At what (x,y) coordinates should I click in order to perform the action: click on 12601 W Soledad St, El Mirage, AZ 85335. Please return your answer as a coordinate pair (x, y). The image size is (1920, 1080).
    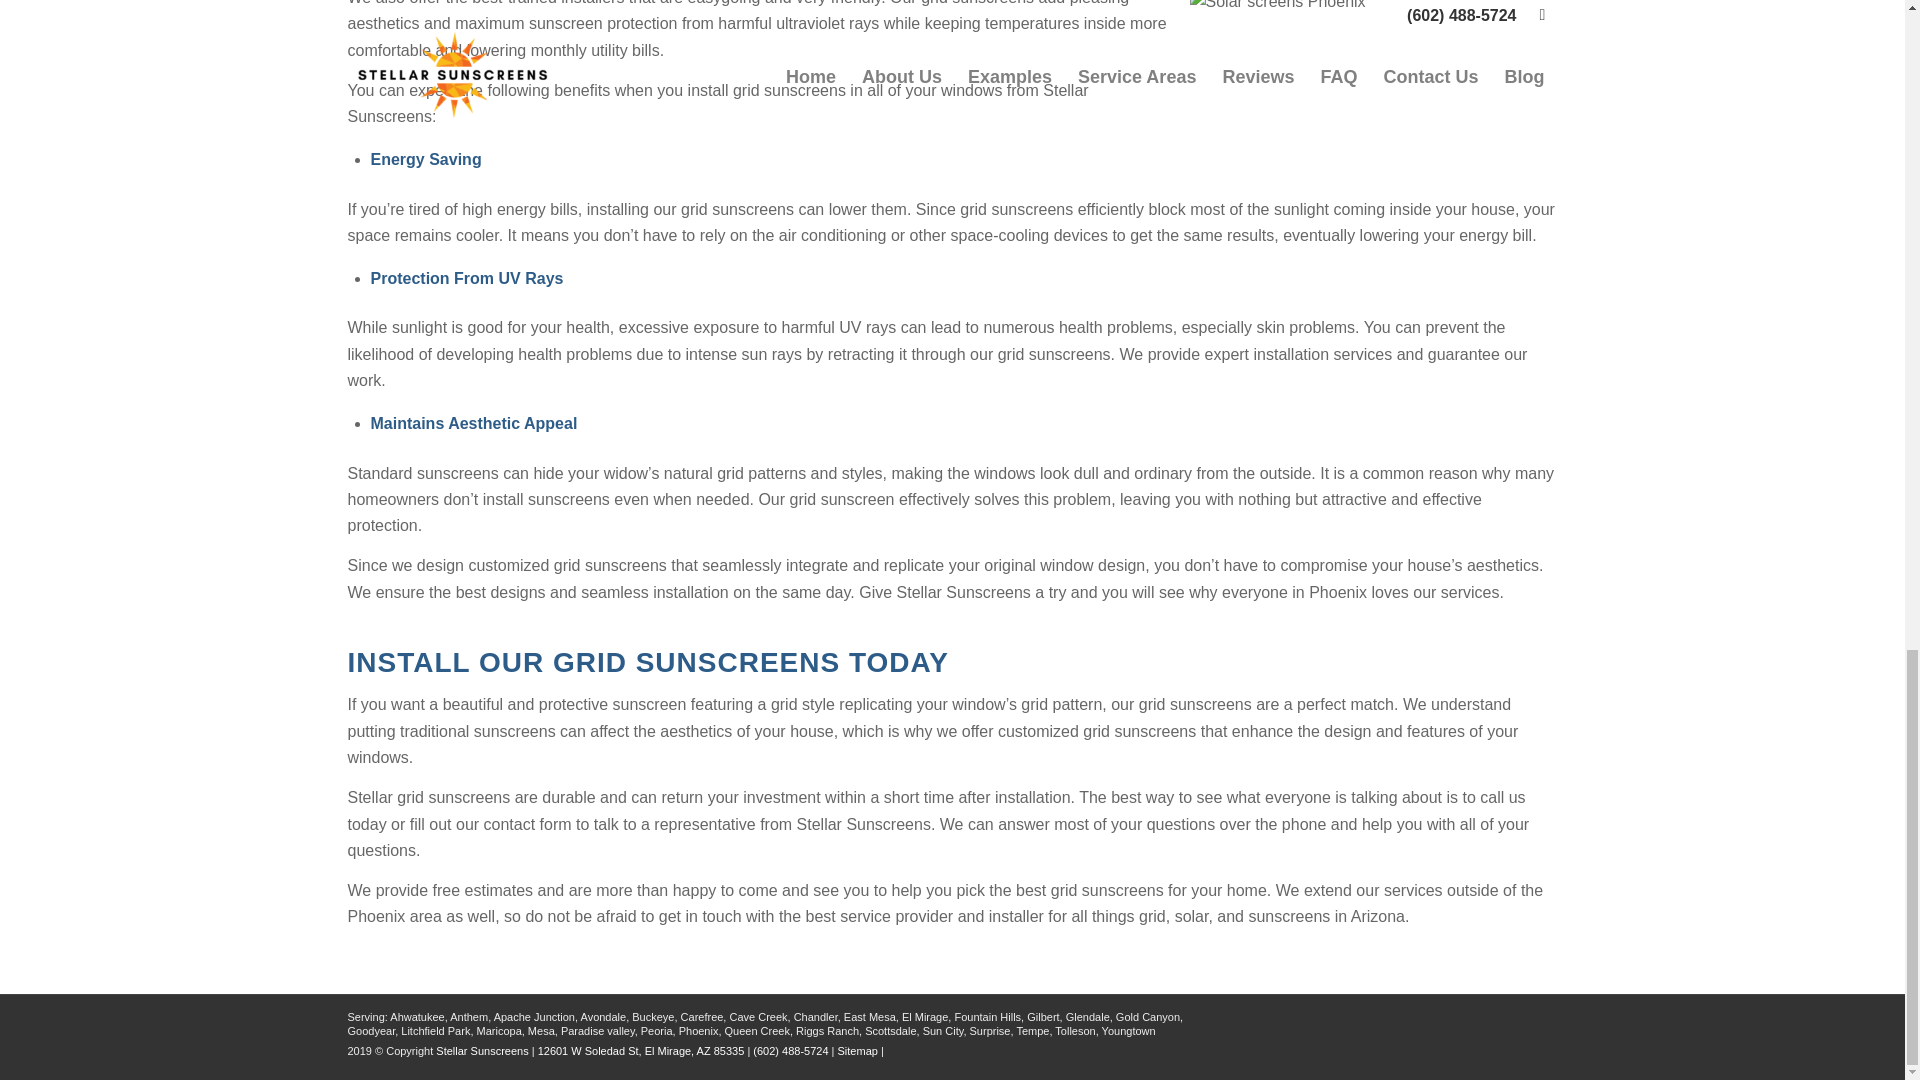
    Looking at the image, I should click on (640, 1051).